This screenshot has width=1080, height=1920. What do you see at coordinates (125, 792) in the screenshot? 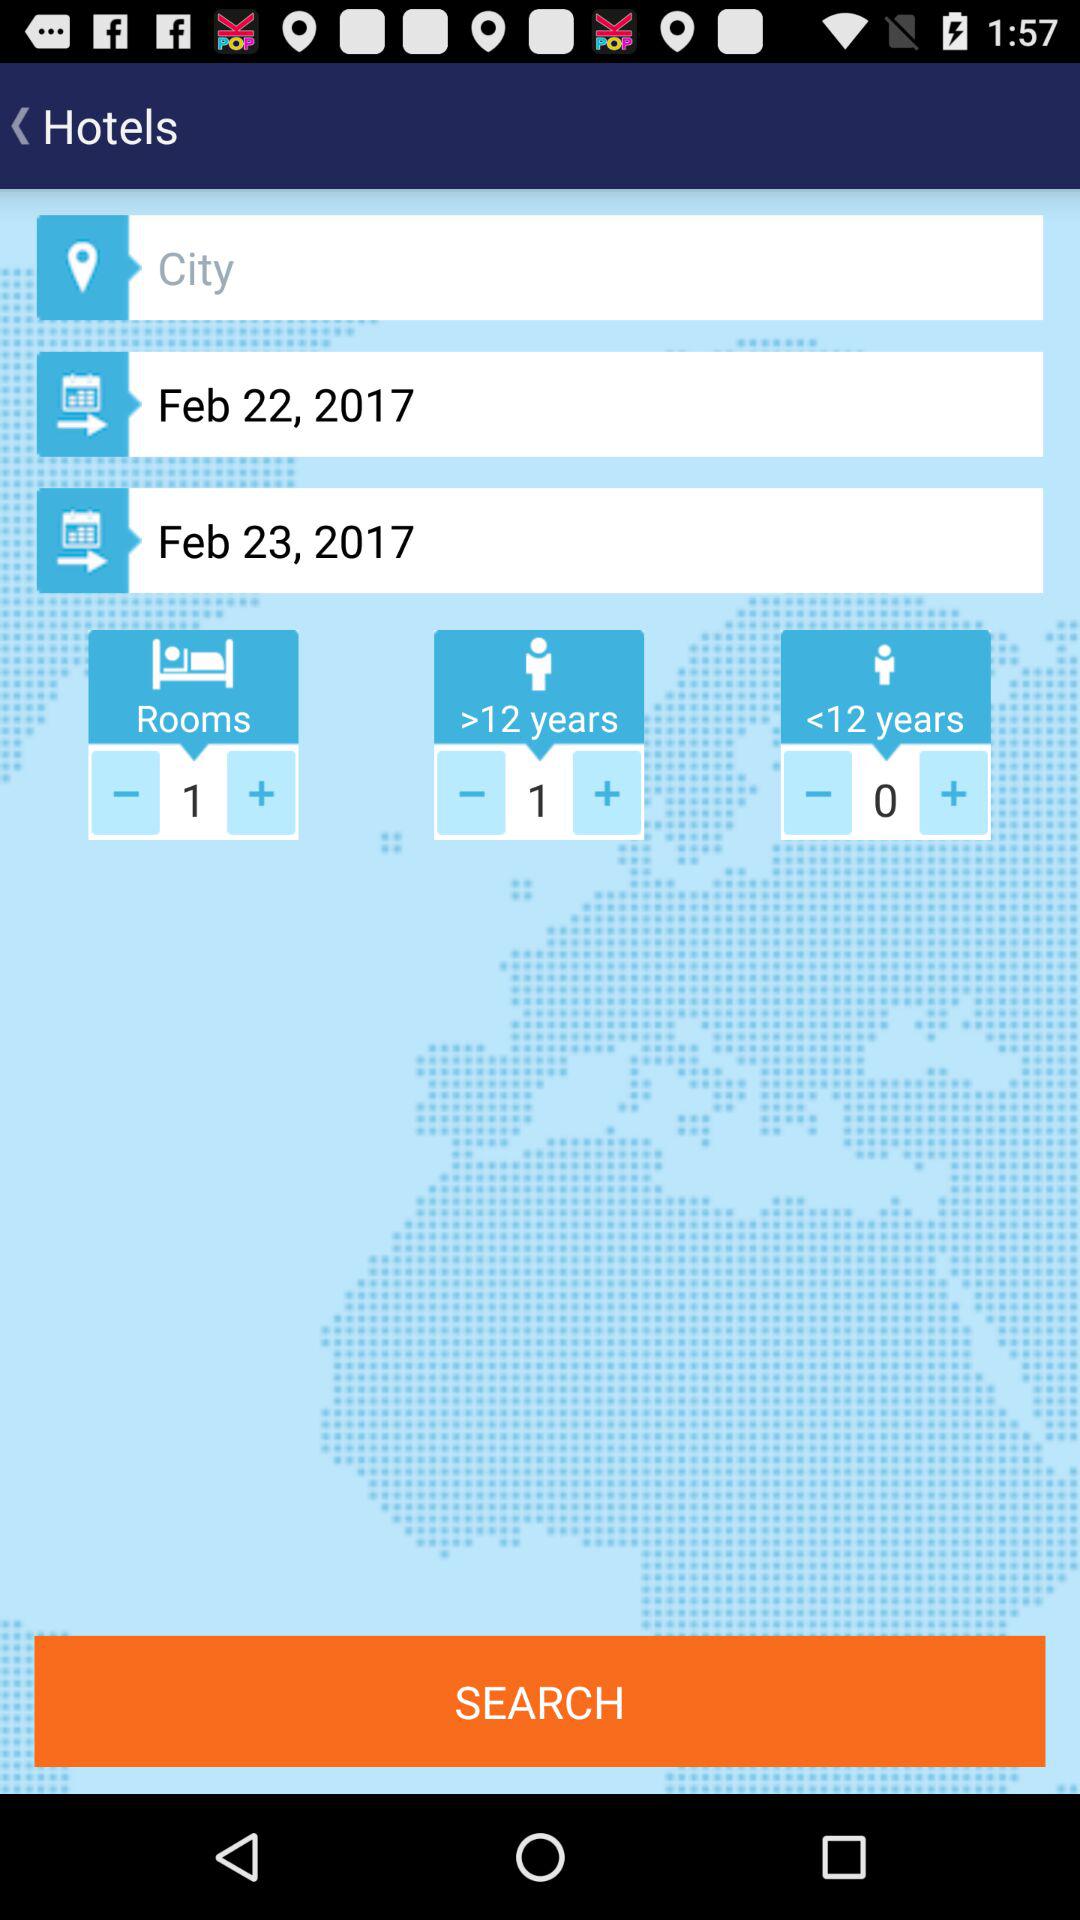
I see `select the decrease of rooms` at bounding box center [125, 792].